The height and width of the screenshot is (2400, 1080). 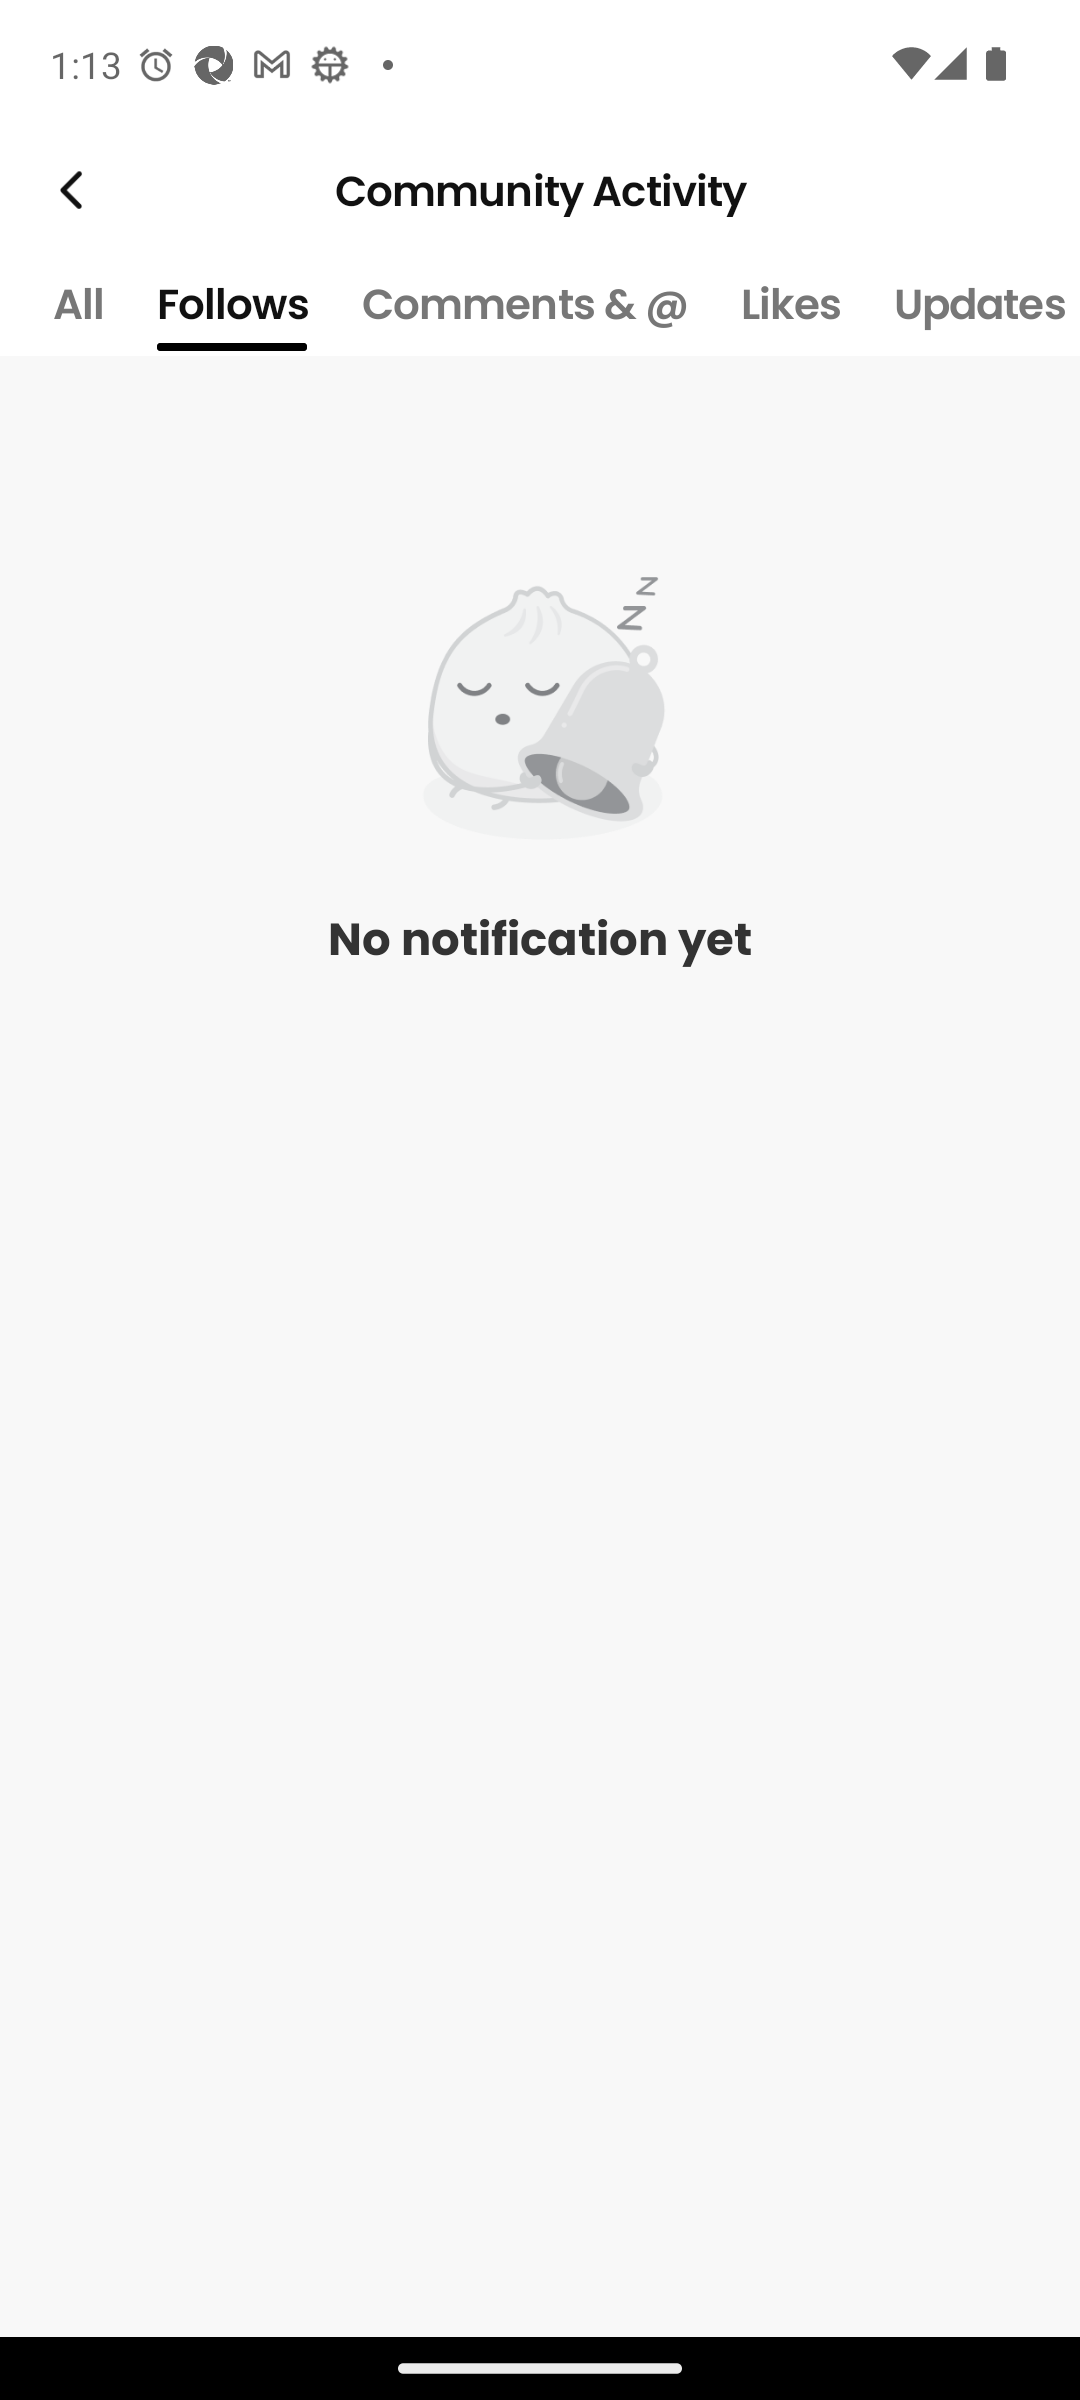 What do you see at coordinates (524, 304) in the screenshot?
I see `Comments & @` at bounding box center [524, 304].